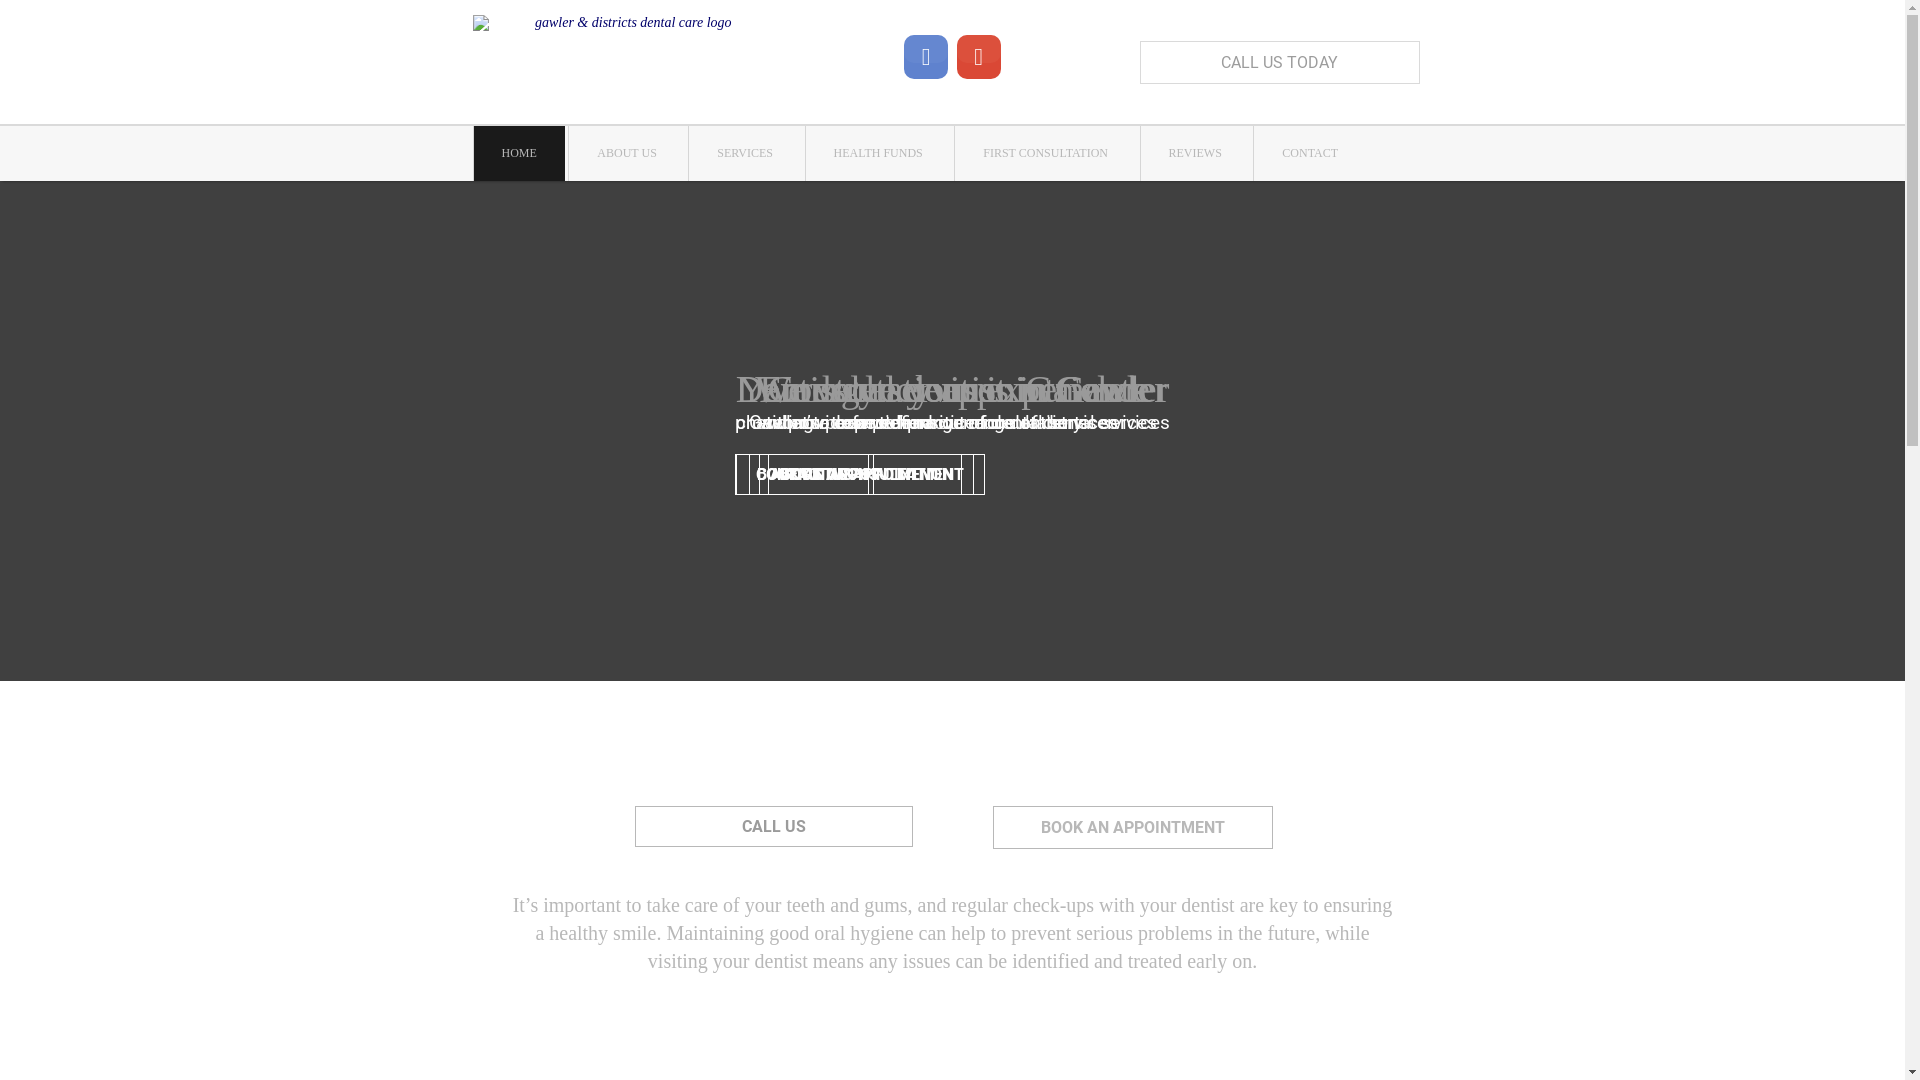 The width and height of the screenshot is (1920, 1080). What do you see at coordinates (745, 154) in the screenshot?
I see `SERVICES` at bounding box center [745, 154].